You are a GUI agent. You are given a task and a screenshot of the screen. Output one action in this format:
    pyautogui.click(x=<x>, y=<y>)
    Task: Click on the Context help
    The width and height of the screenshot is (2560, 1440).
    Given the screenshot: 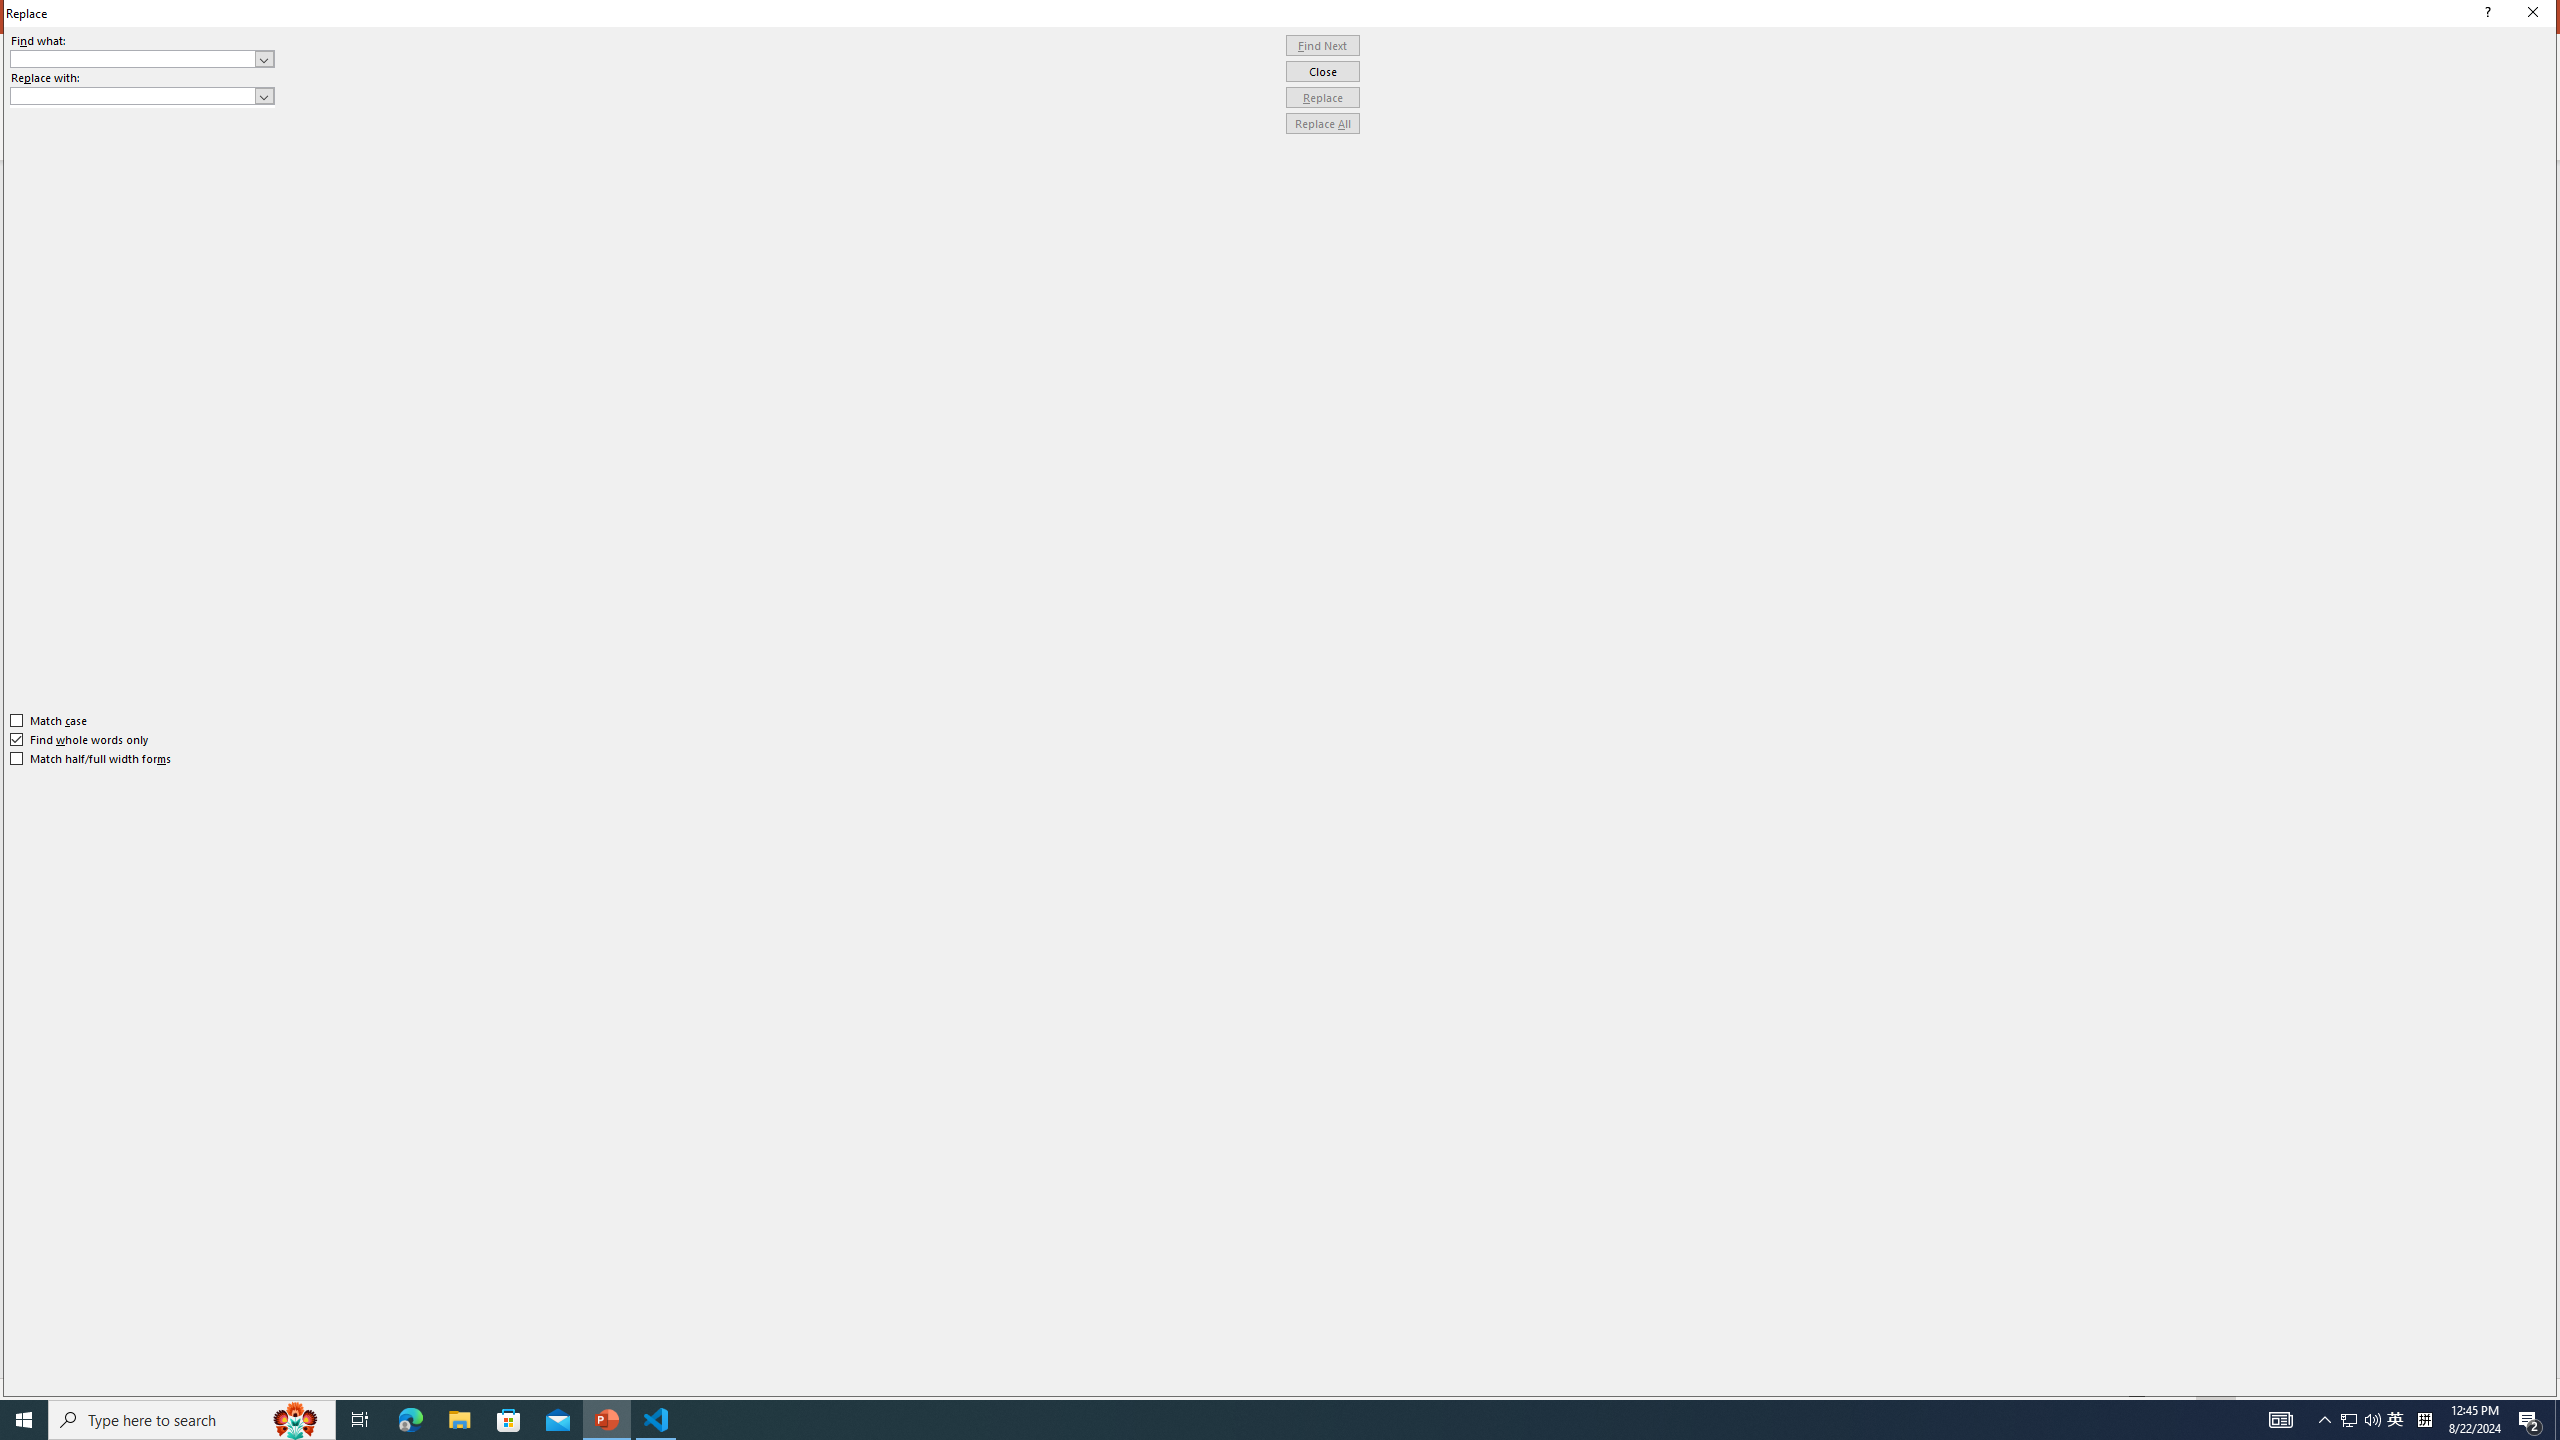 What is the action you would take?
    pyautogui.click(x=2485, y=14)
    